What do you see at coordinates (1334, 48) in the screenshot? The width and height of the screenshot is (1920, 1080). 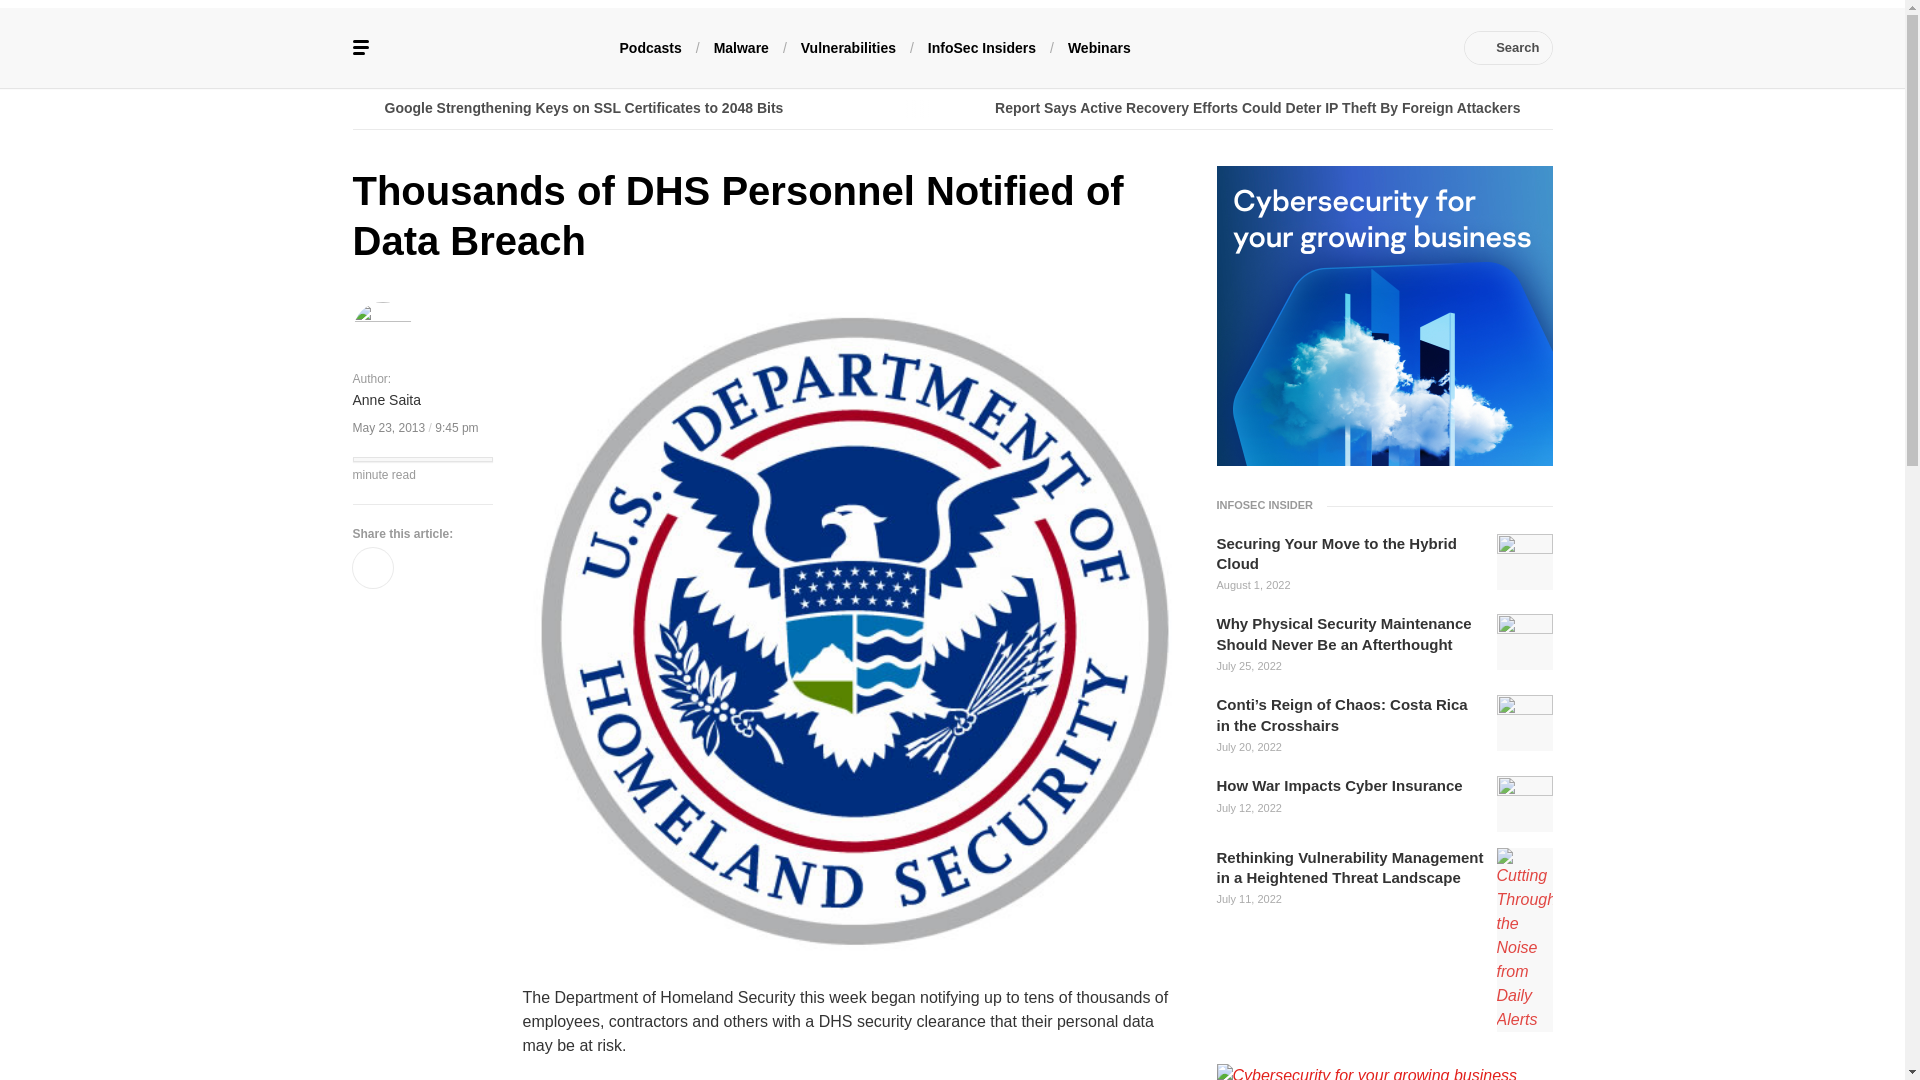 I see `YouTube` at bounding box center [1334, 48].